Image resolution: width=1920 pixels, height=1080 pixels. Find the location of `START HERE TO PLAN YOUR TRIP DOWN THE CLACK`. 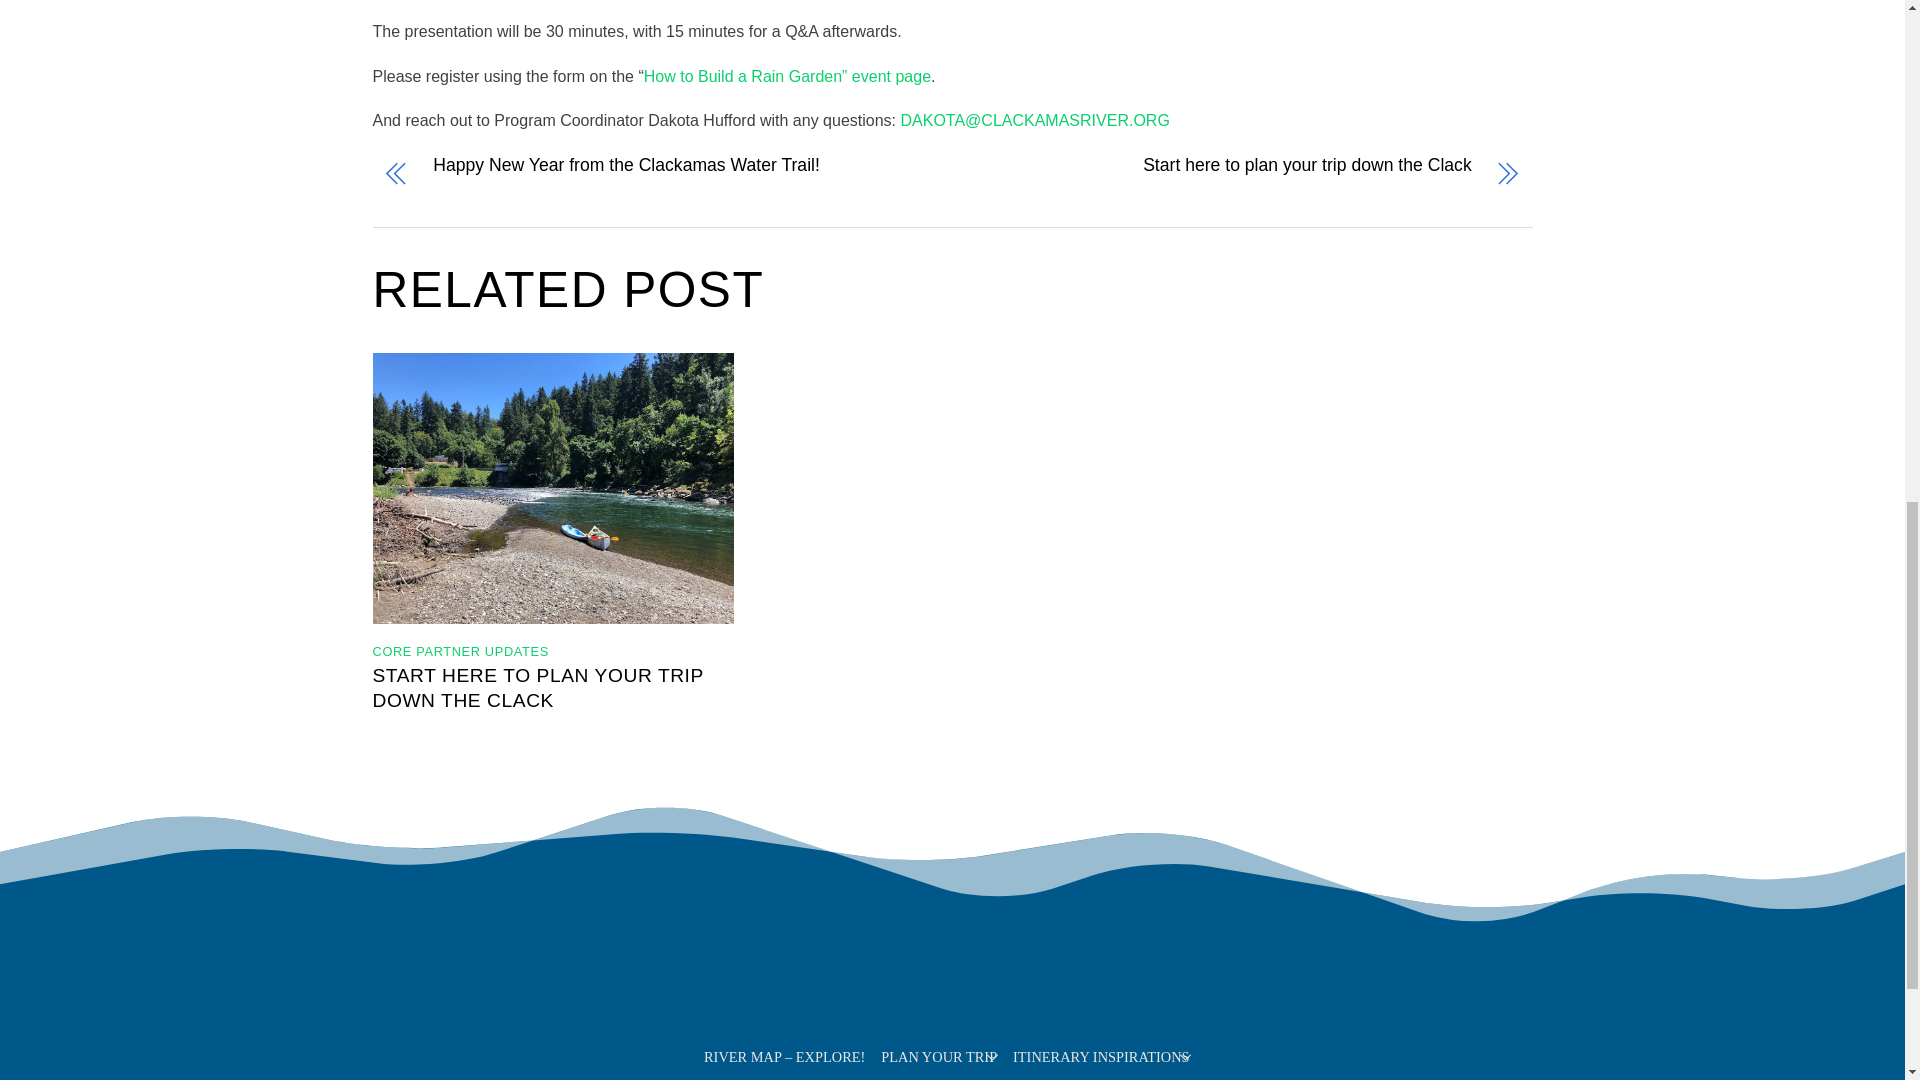

START HERE TO PLAN YOUR TRIP DOWN THE CLACK is located at coordinates (537, 688).